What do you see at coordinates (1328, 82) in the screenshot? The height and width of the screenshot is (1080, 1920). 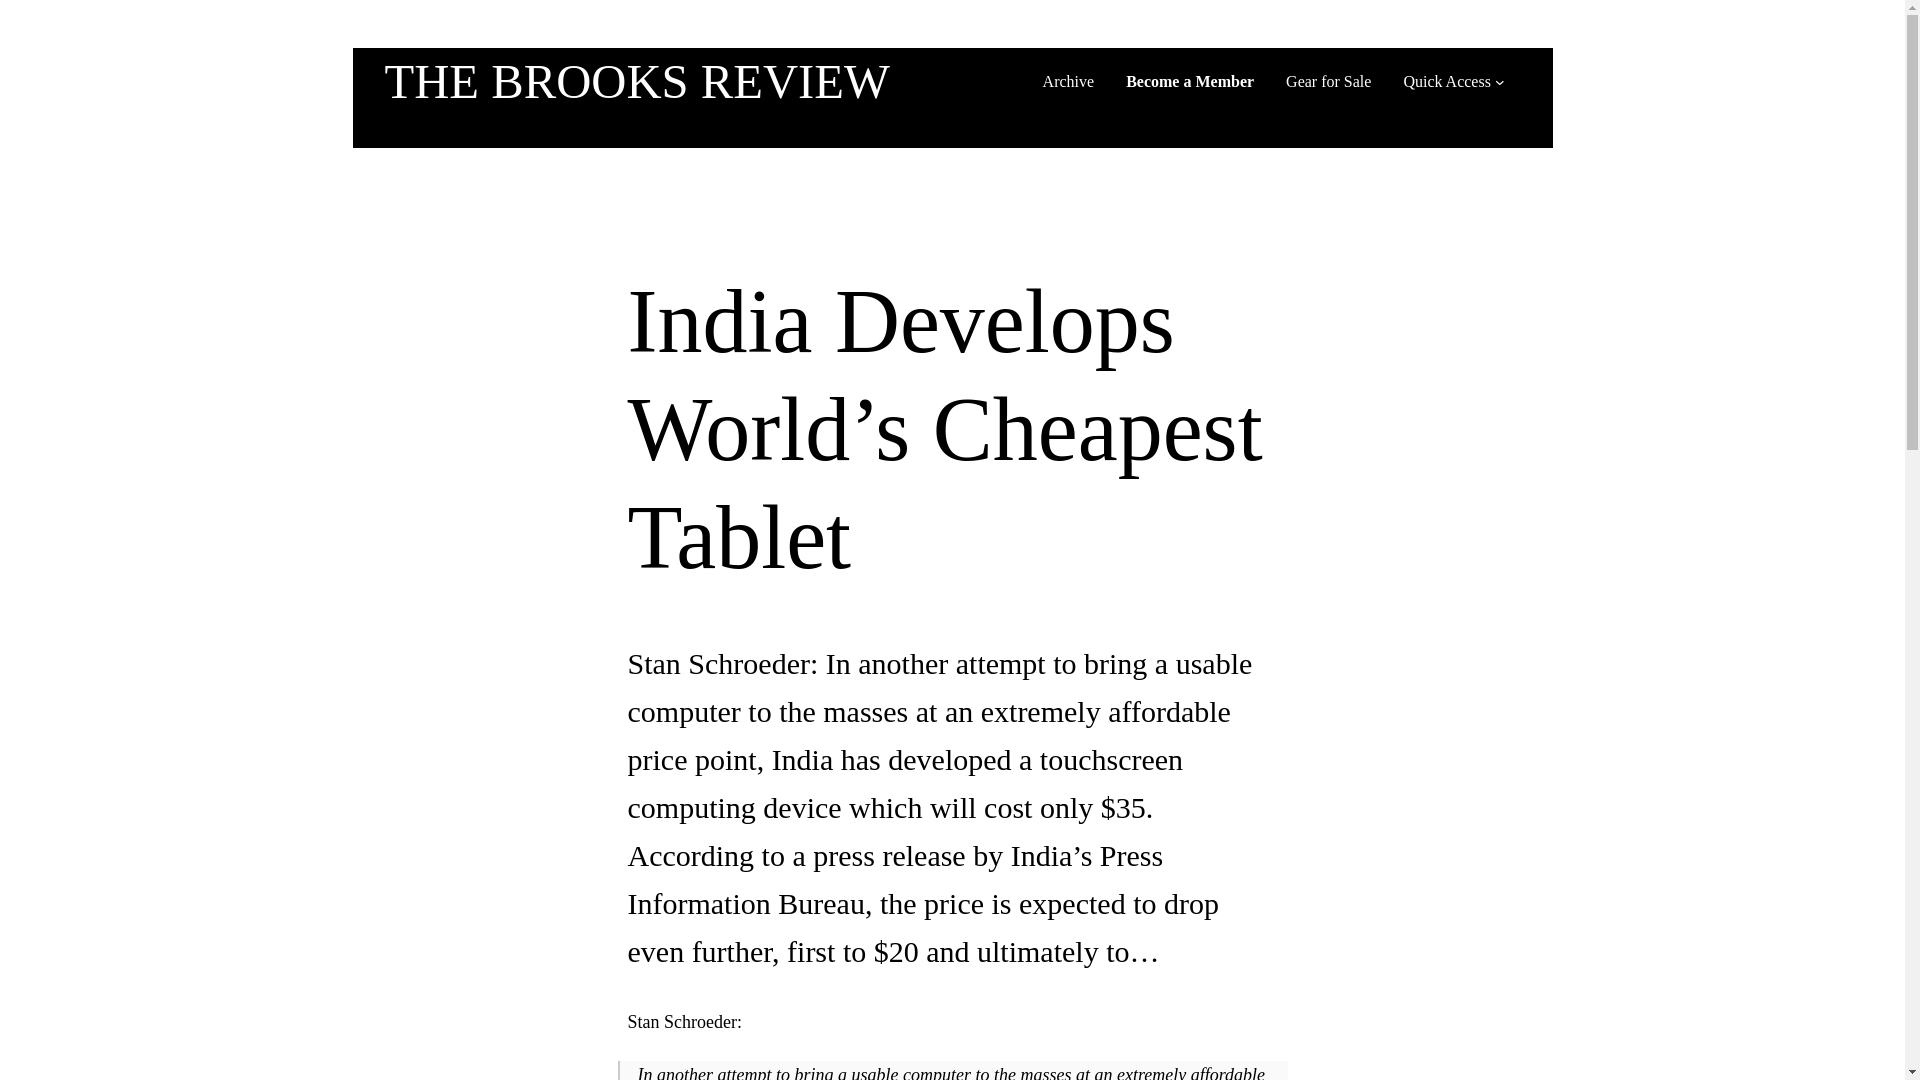 I see `Gear for Sale` at bounding box center [1328, 82].